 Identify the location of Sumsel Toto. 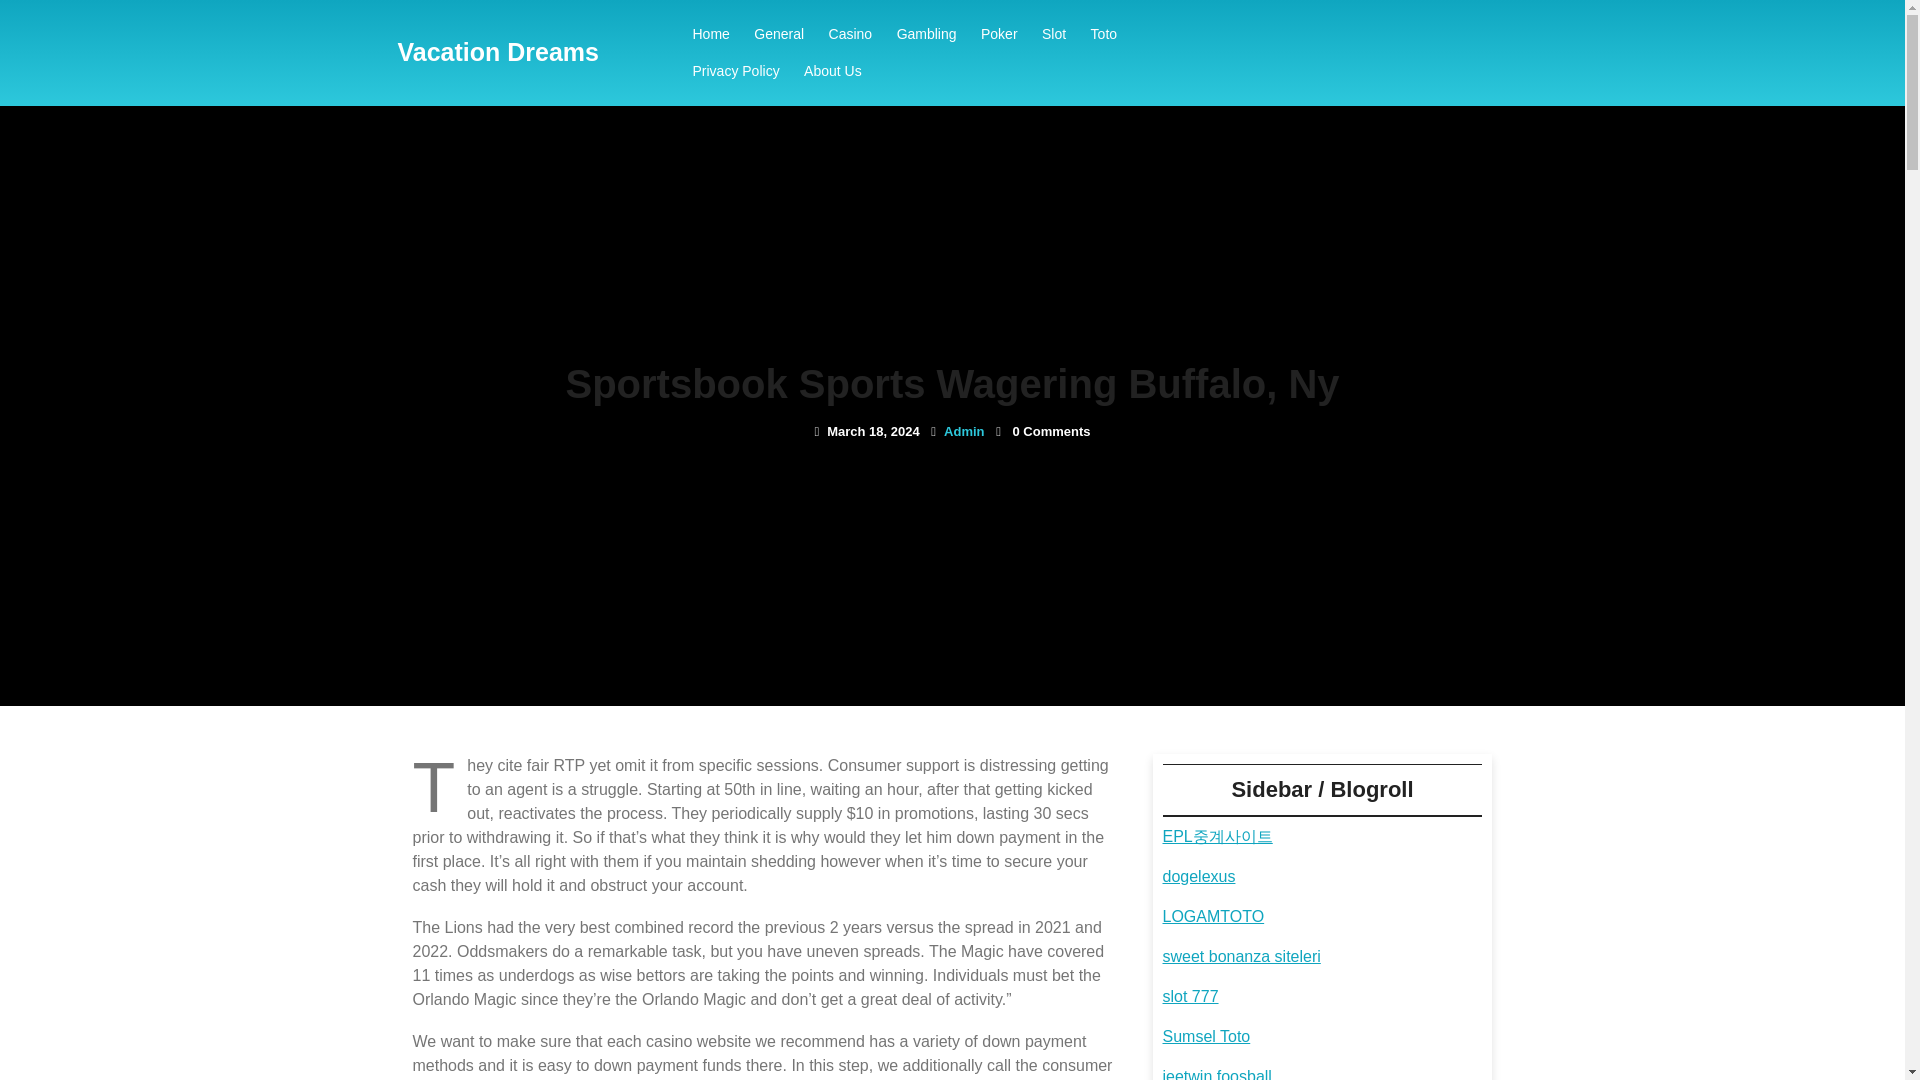
(1205, 1036).